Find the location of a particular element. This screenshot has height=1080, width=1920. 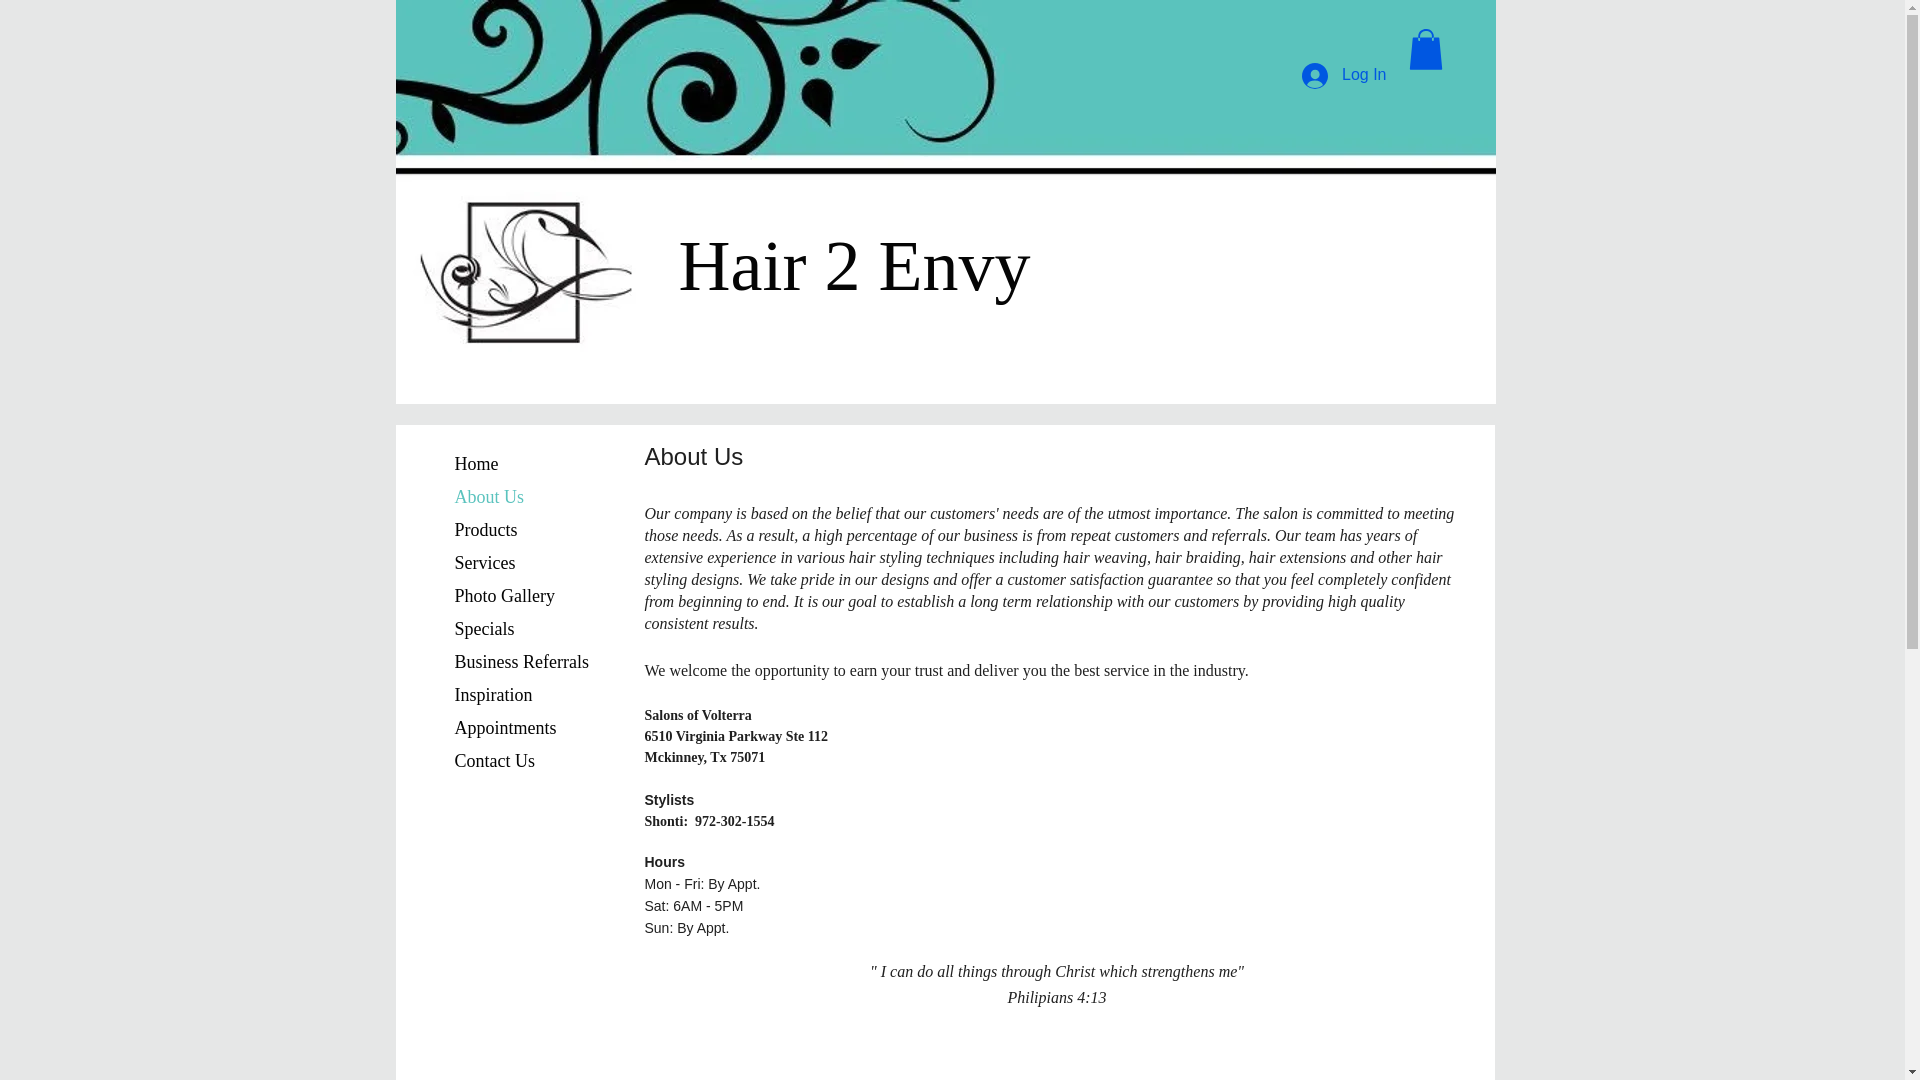

Products is located at coordinates (484, 530).